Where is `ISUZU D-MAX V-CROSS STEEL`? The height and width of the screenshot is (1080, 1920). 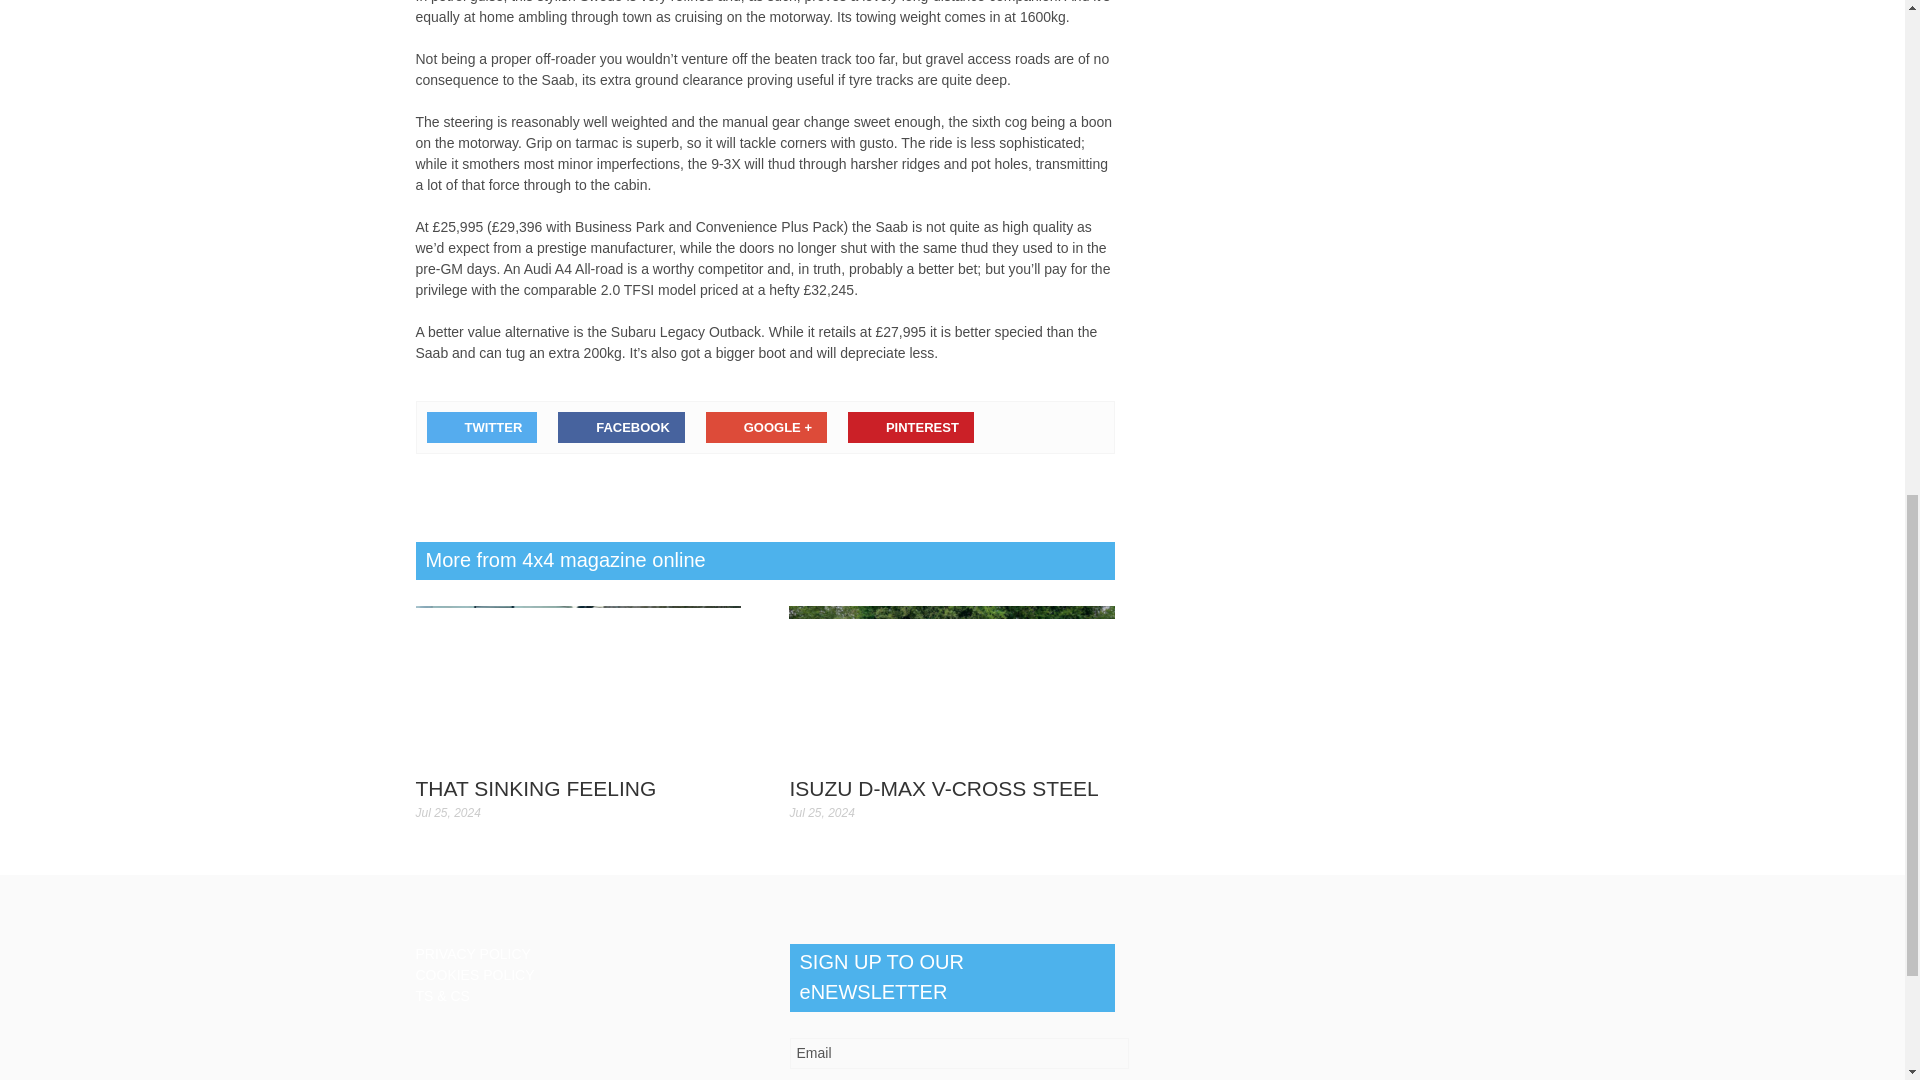
ISUZU D-MAX V-CROSS STEEL is located at coordinates (944, 788).